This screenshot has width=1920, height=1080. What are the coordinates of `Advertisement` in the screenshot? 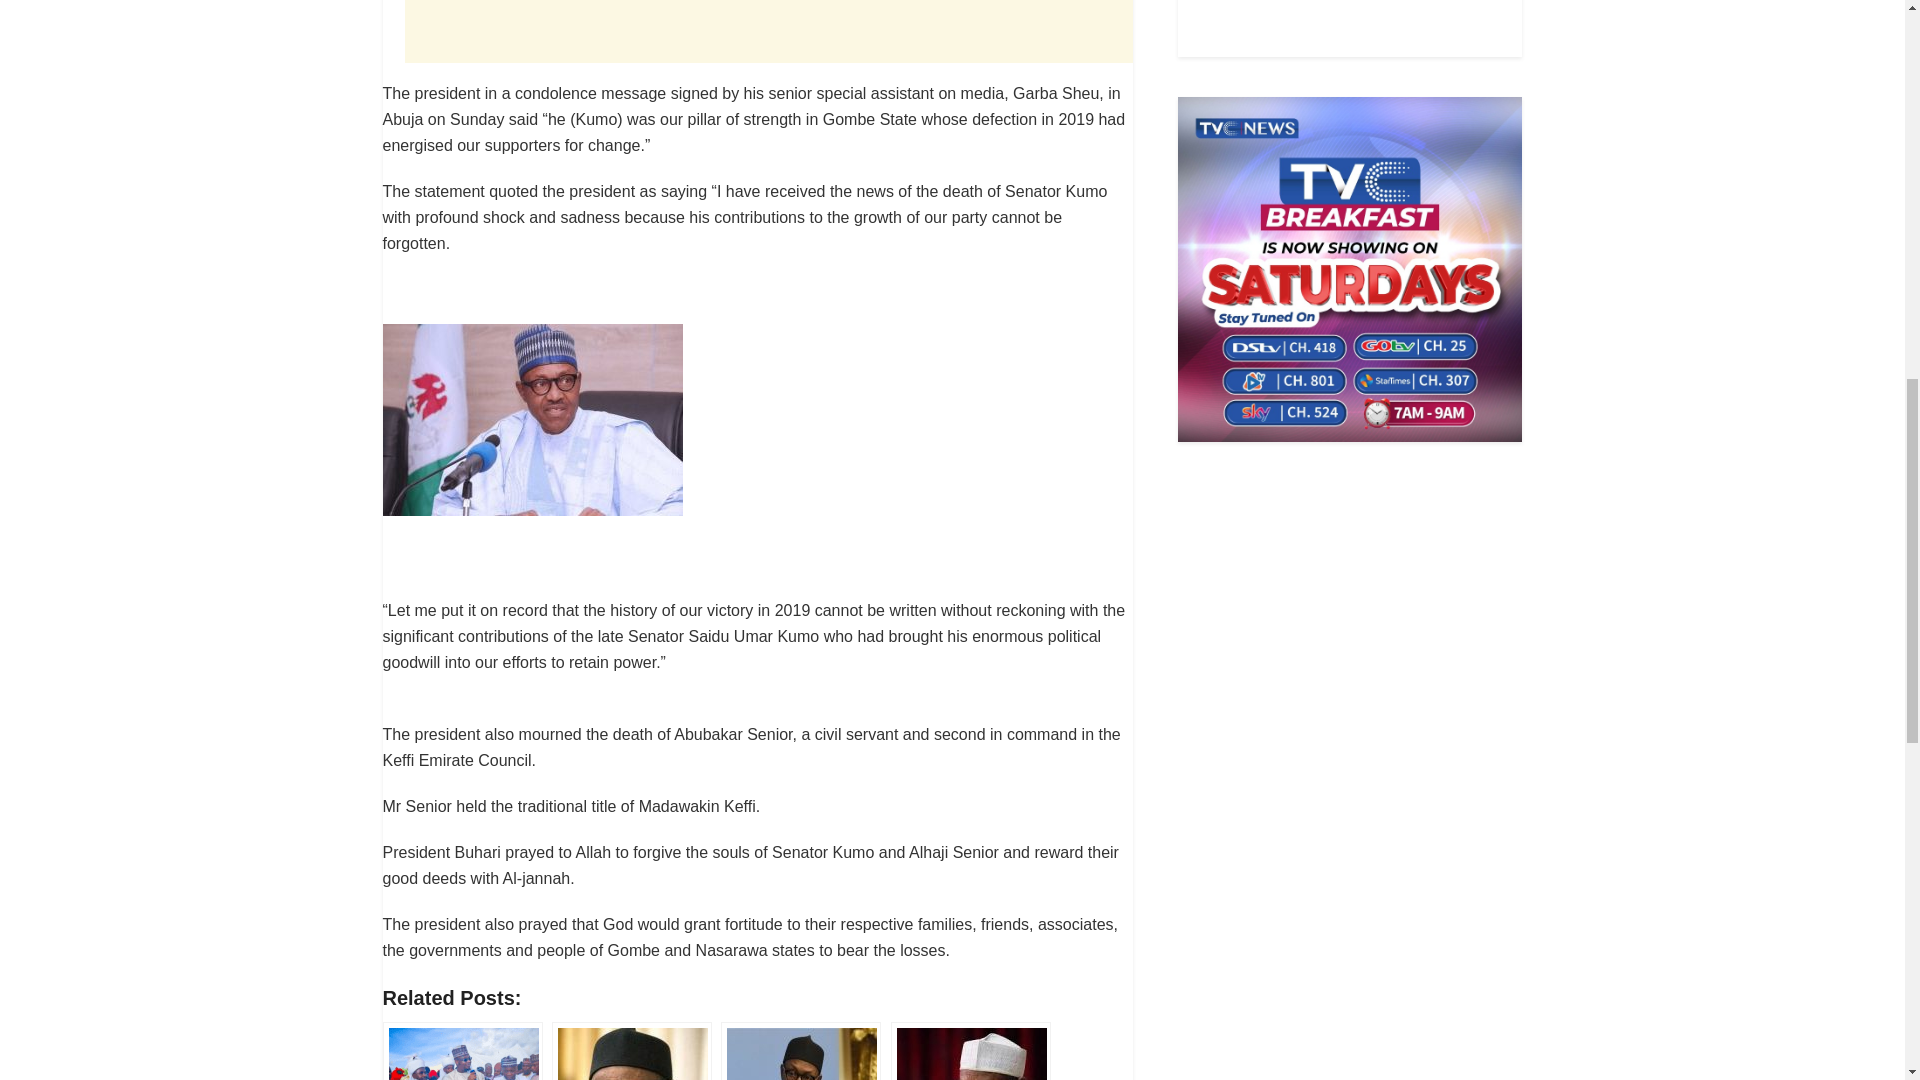 It's located at (768, 31).